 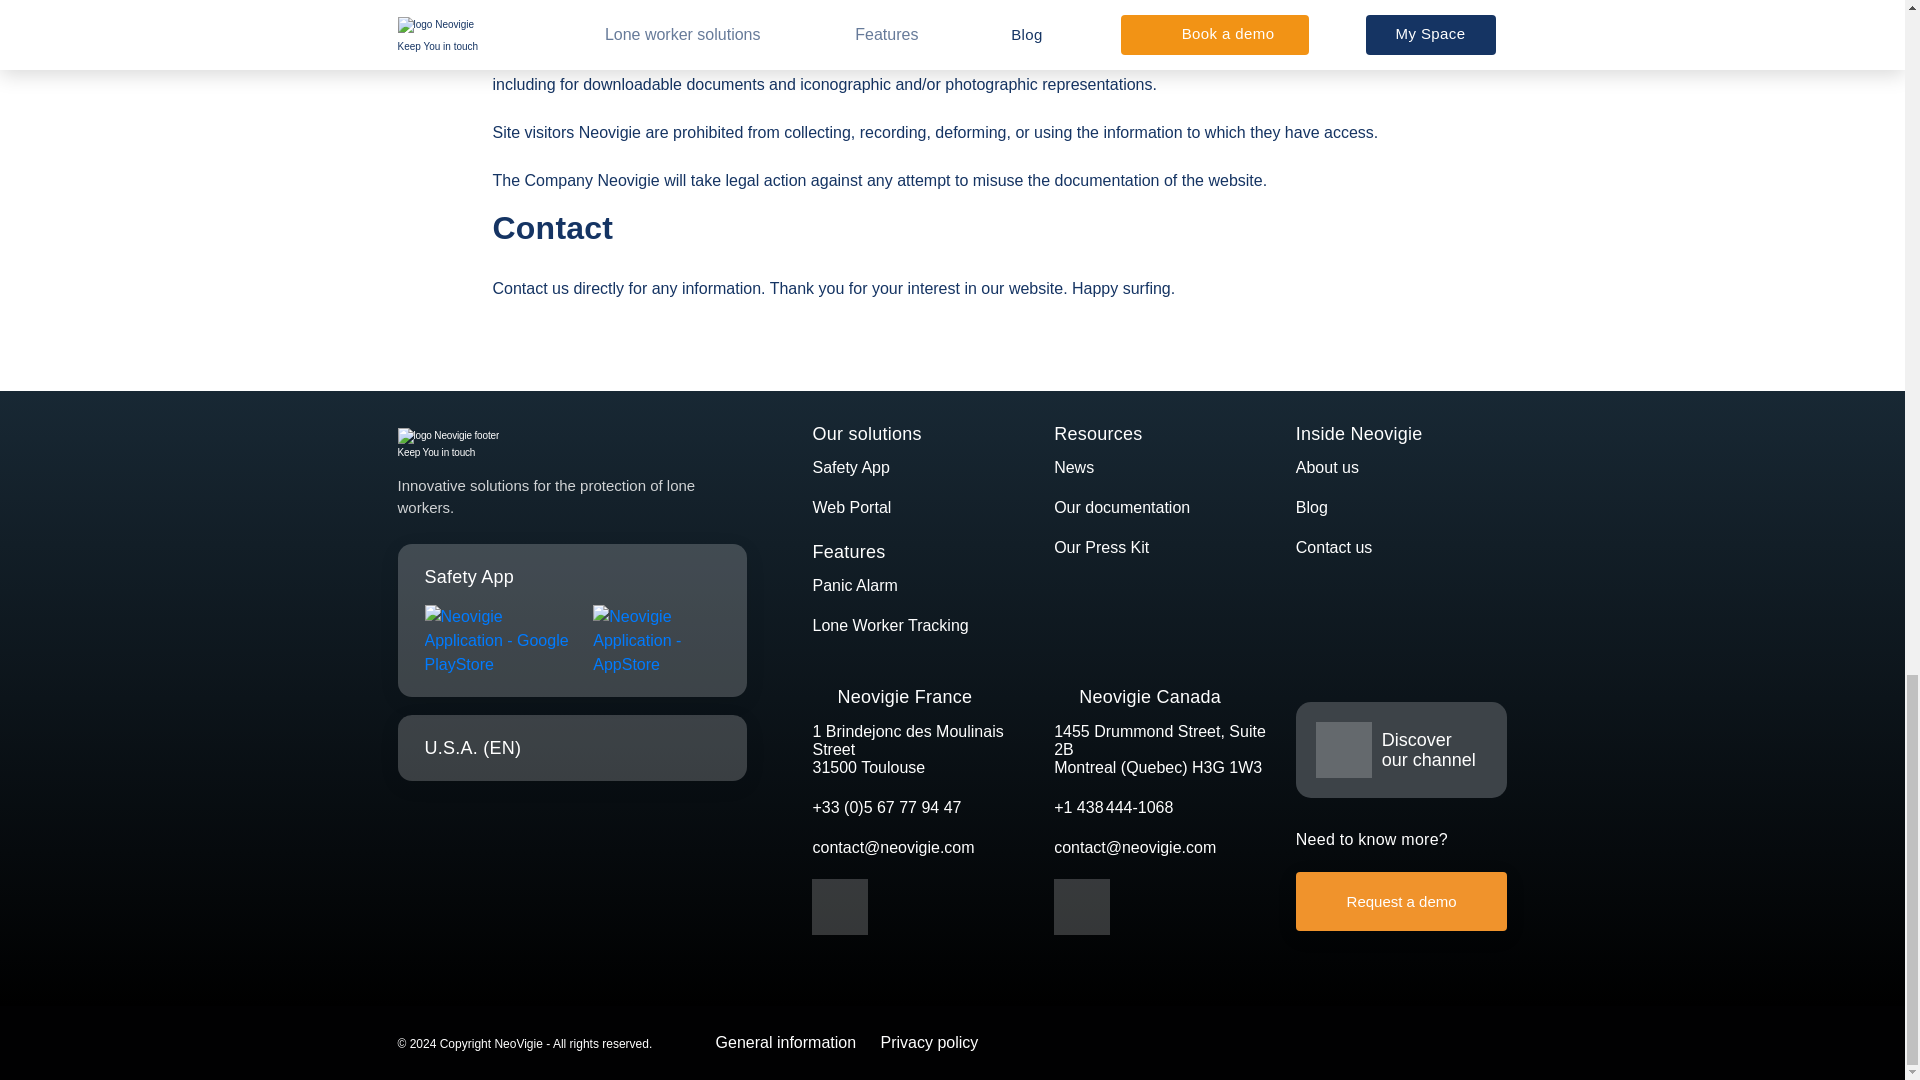 I want to click on Keep You in touch, so click(x=572, y=444).